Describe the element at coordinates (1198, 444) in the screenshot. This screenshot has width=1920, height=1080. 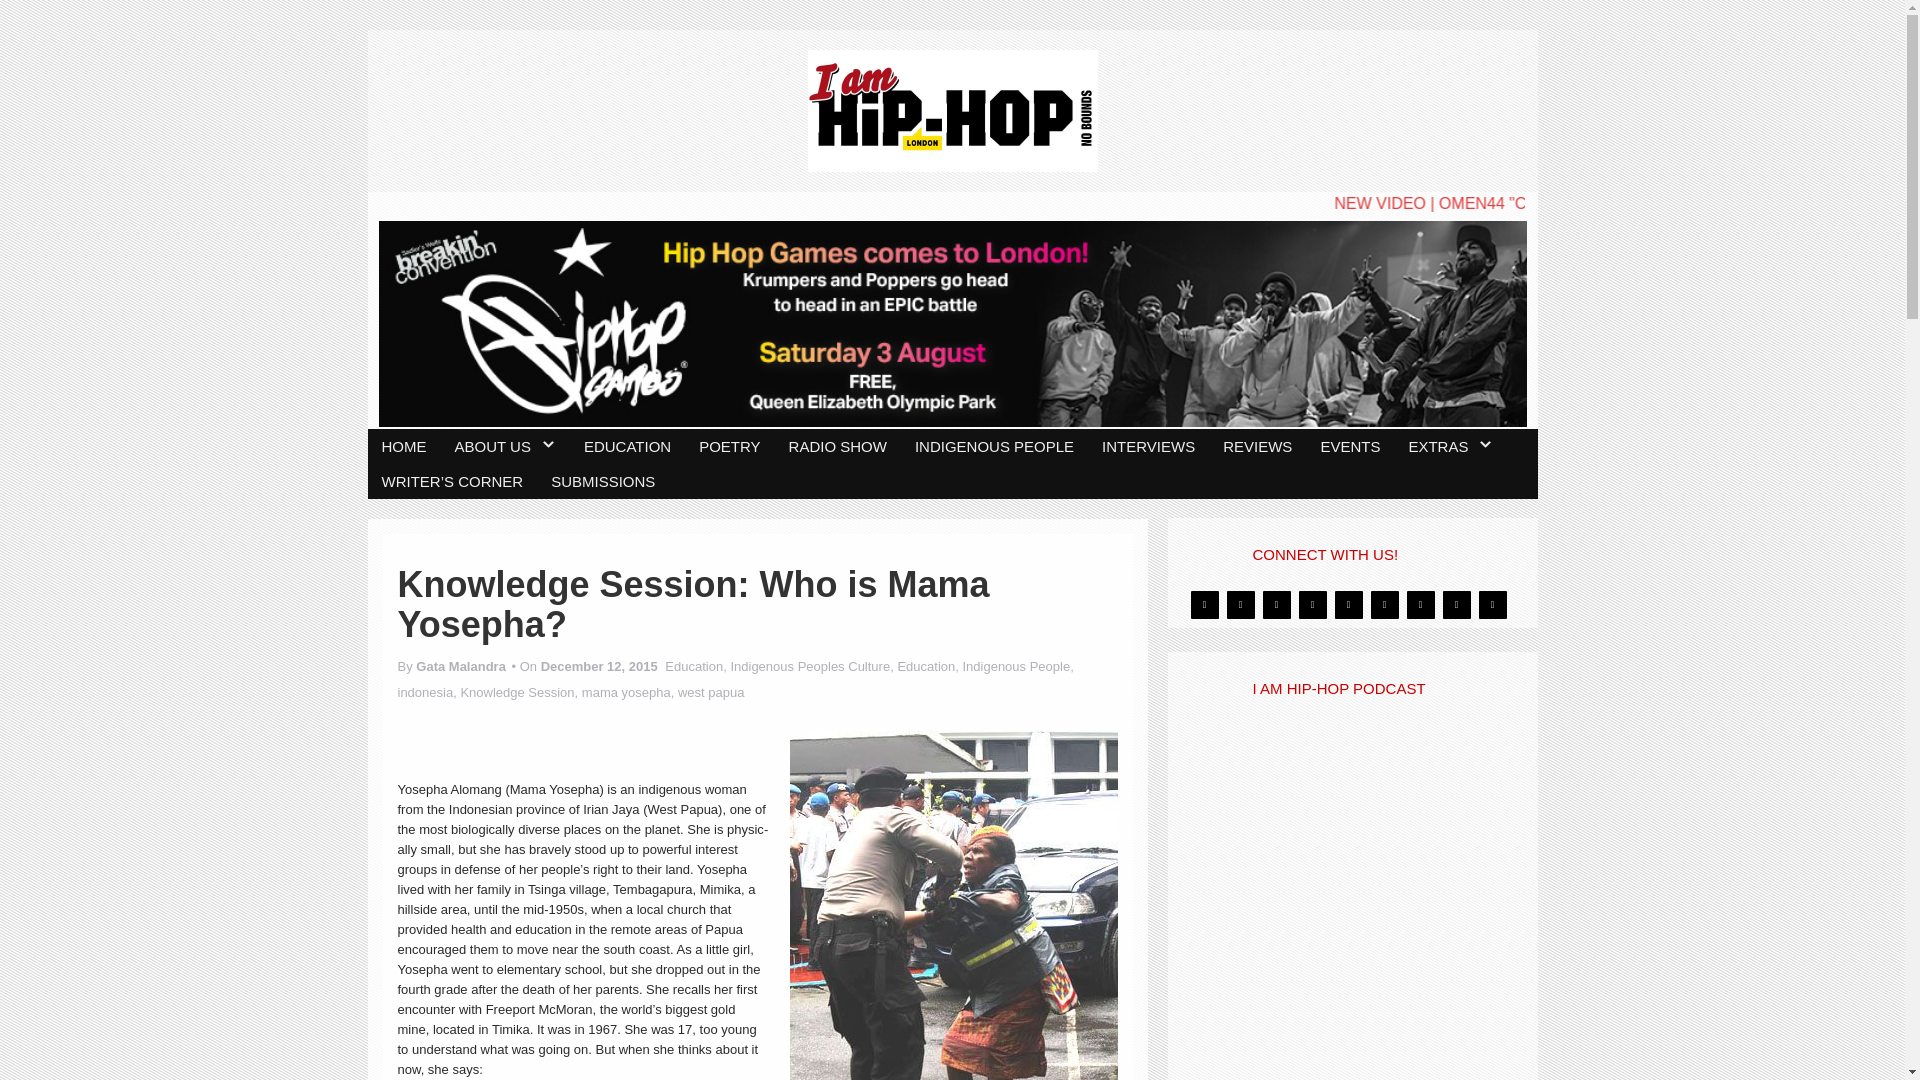
I see `EXTRAS` at that location.